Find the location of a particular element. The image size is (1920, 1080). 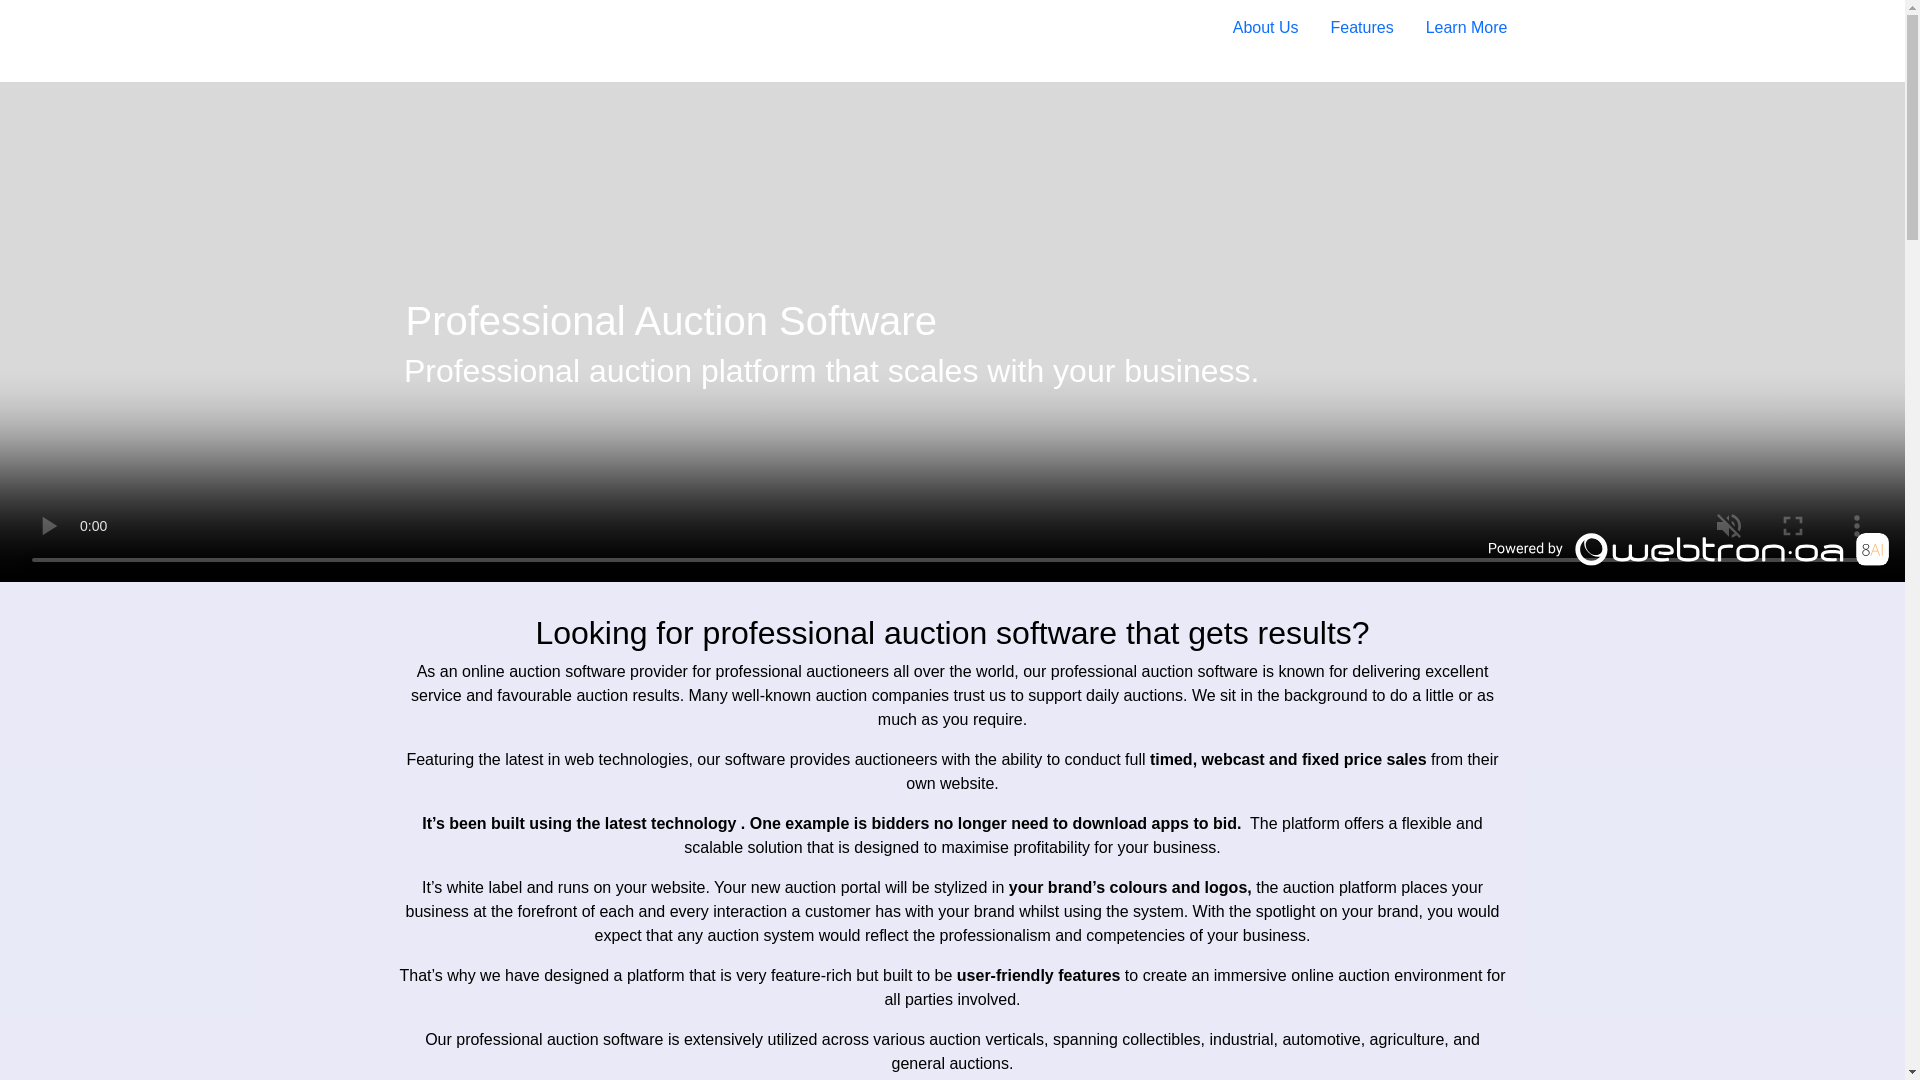

Features is located at coordinates (1362, 27).